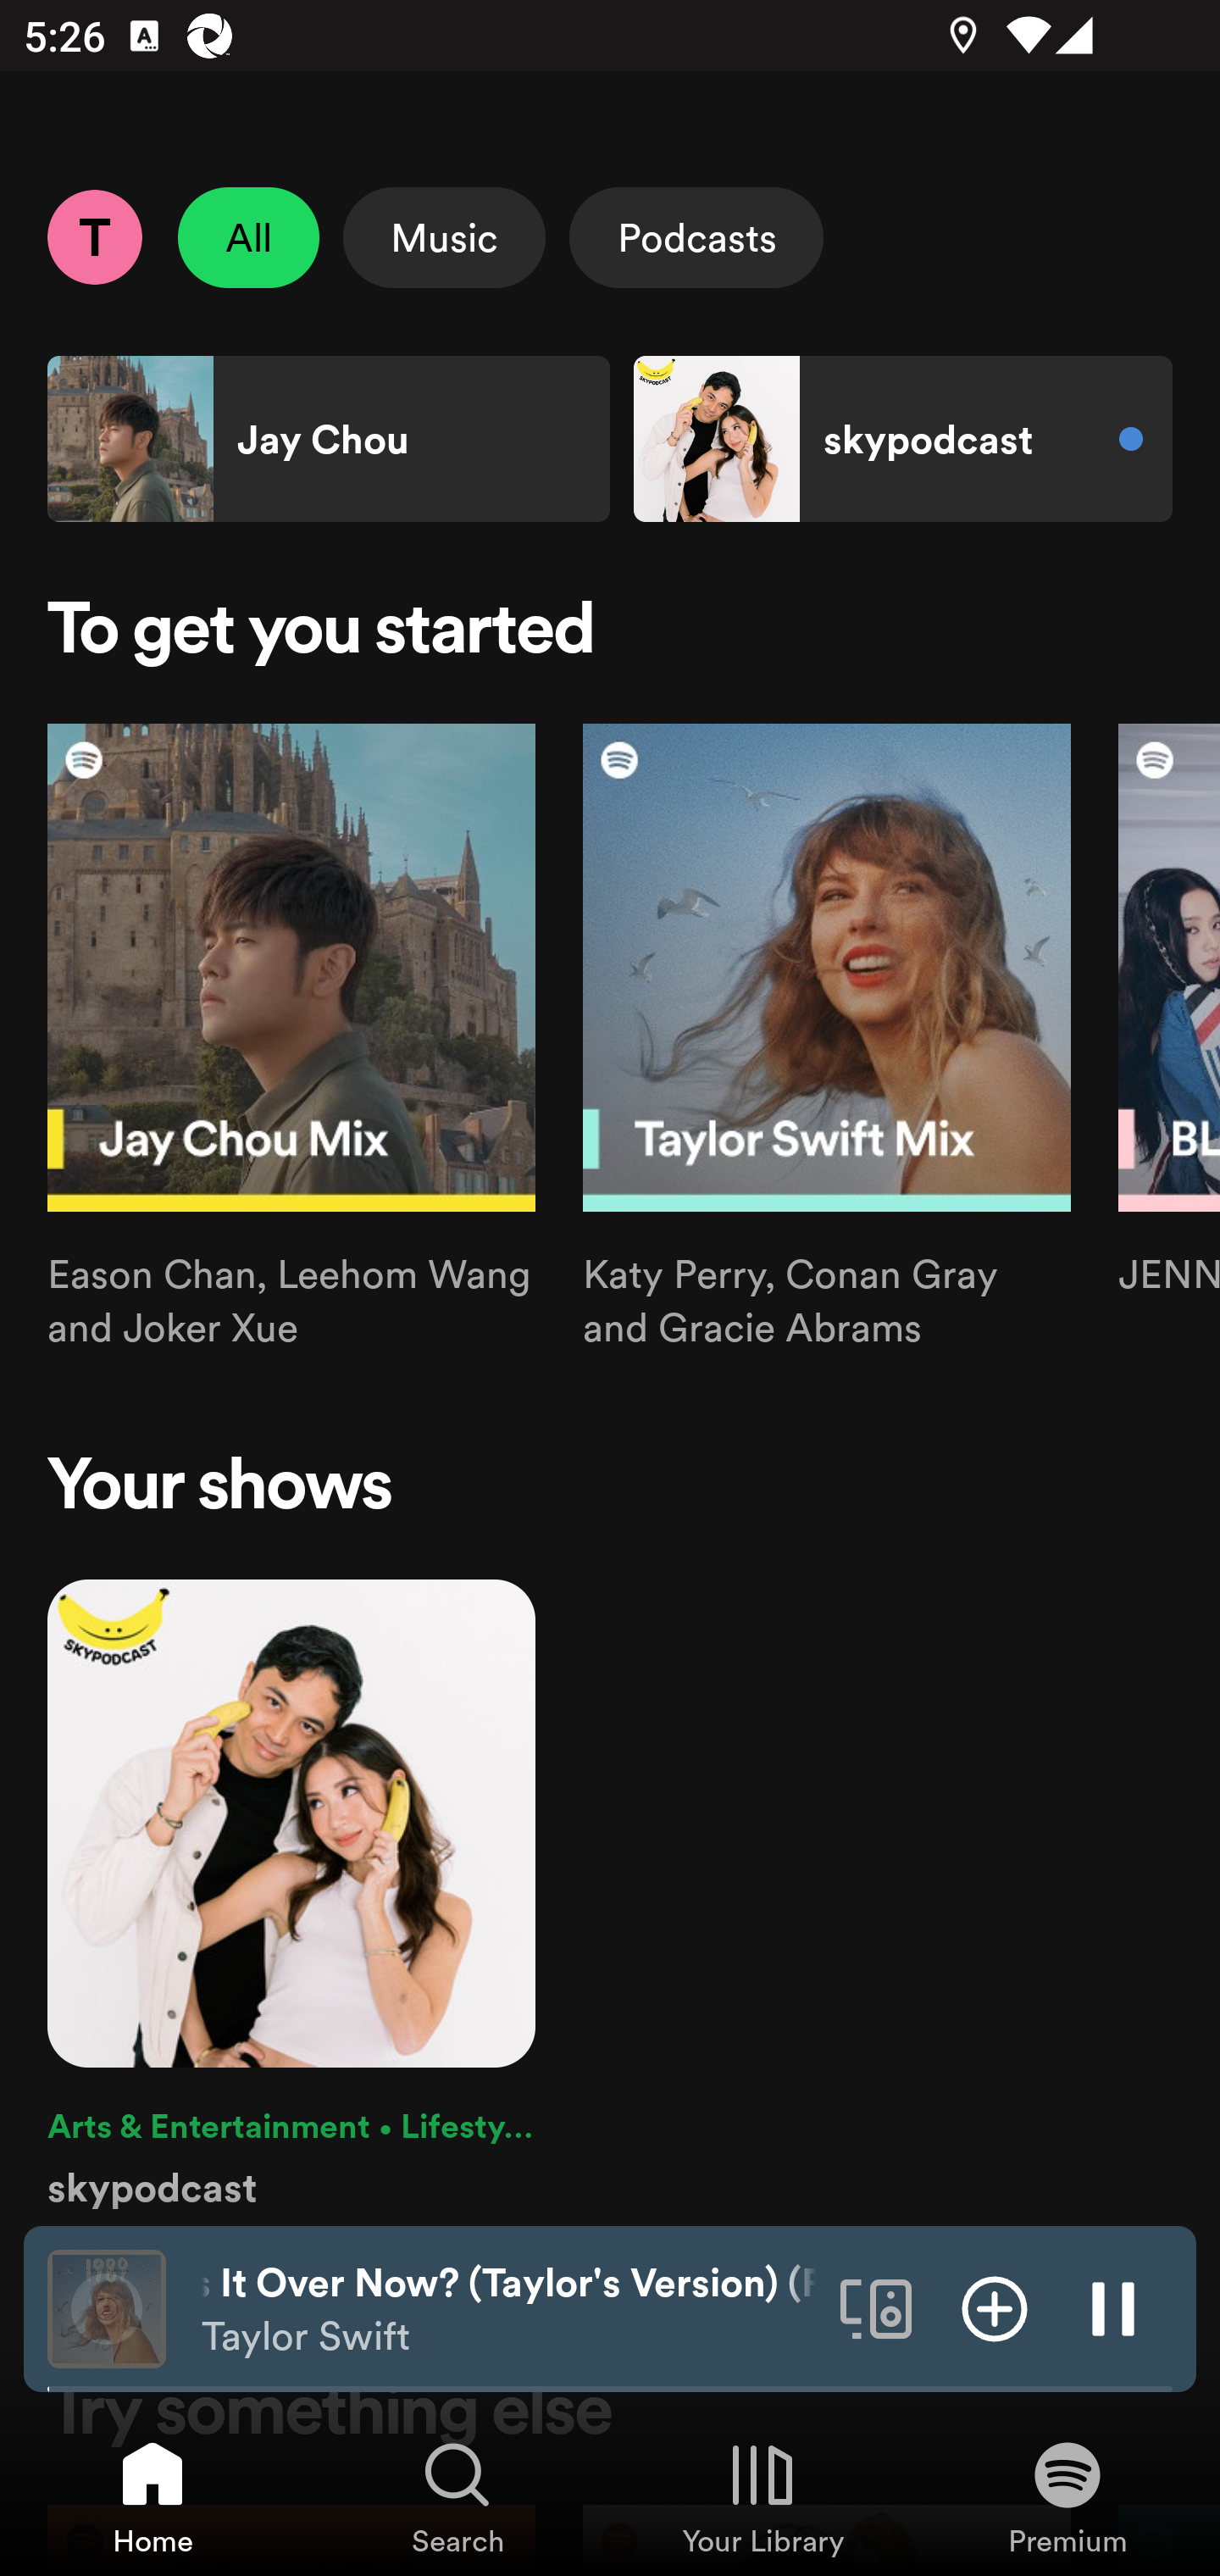 The image size is (1220, 2576). I want to click on Jay Chou Shortcut Jay Chou, so click(329, 439).